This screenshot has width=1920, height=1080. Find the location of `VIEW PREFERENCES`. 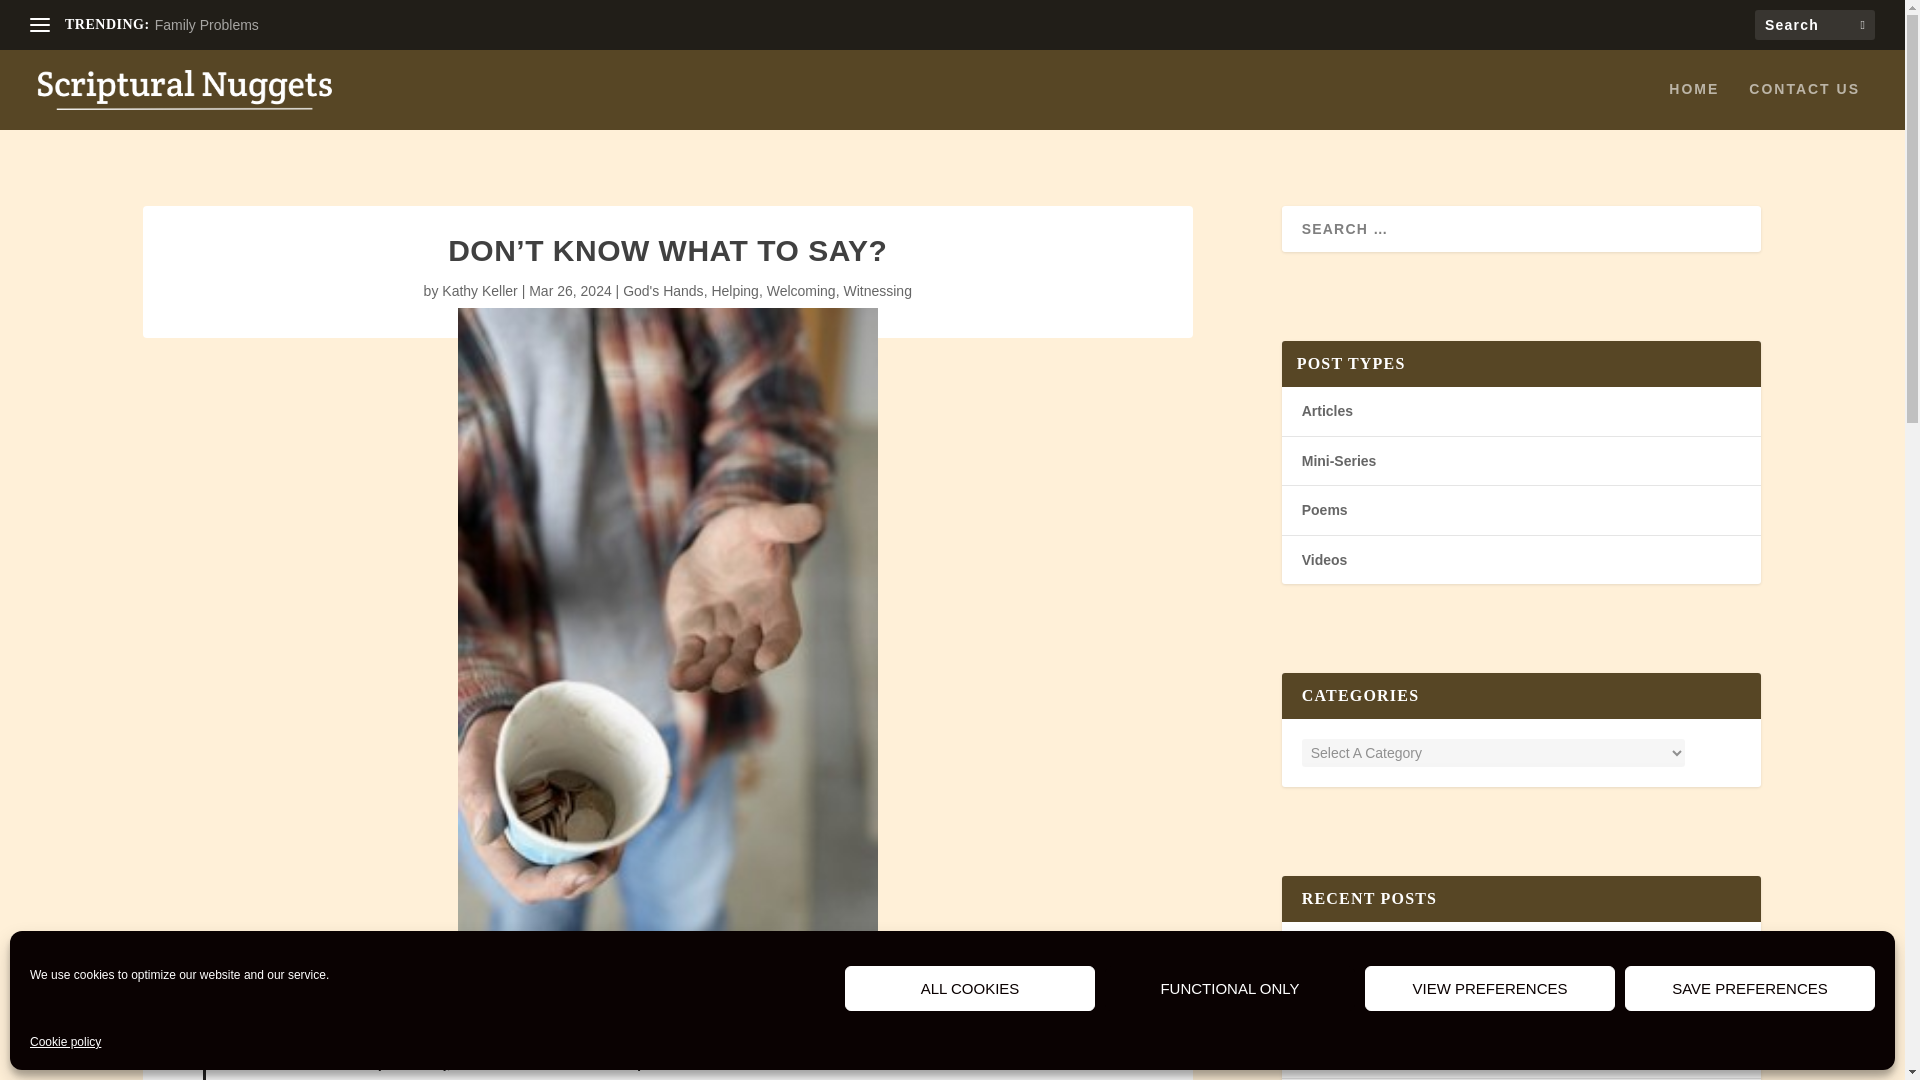

VIEW PREFERENCES is located at coordinates (1490, 988).